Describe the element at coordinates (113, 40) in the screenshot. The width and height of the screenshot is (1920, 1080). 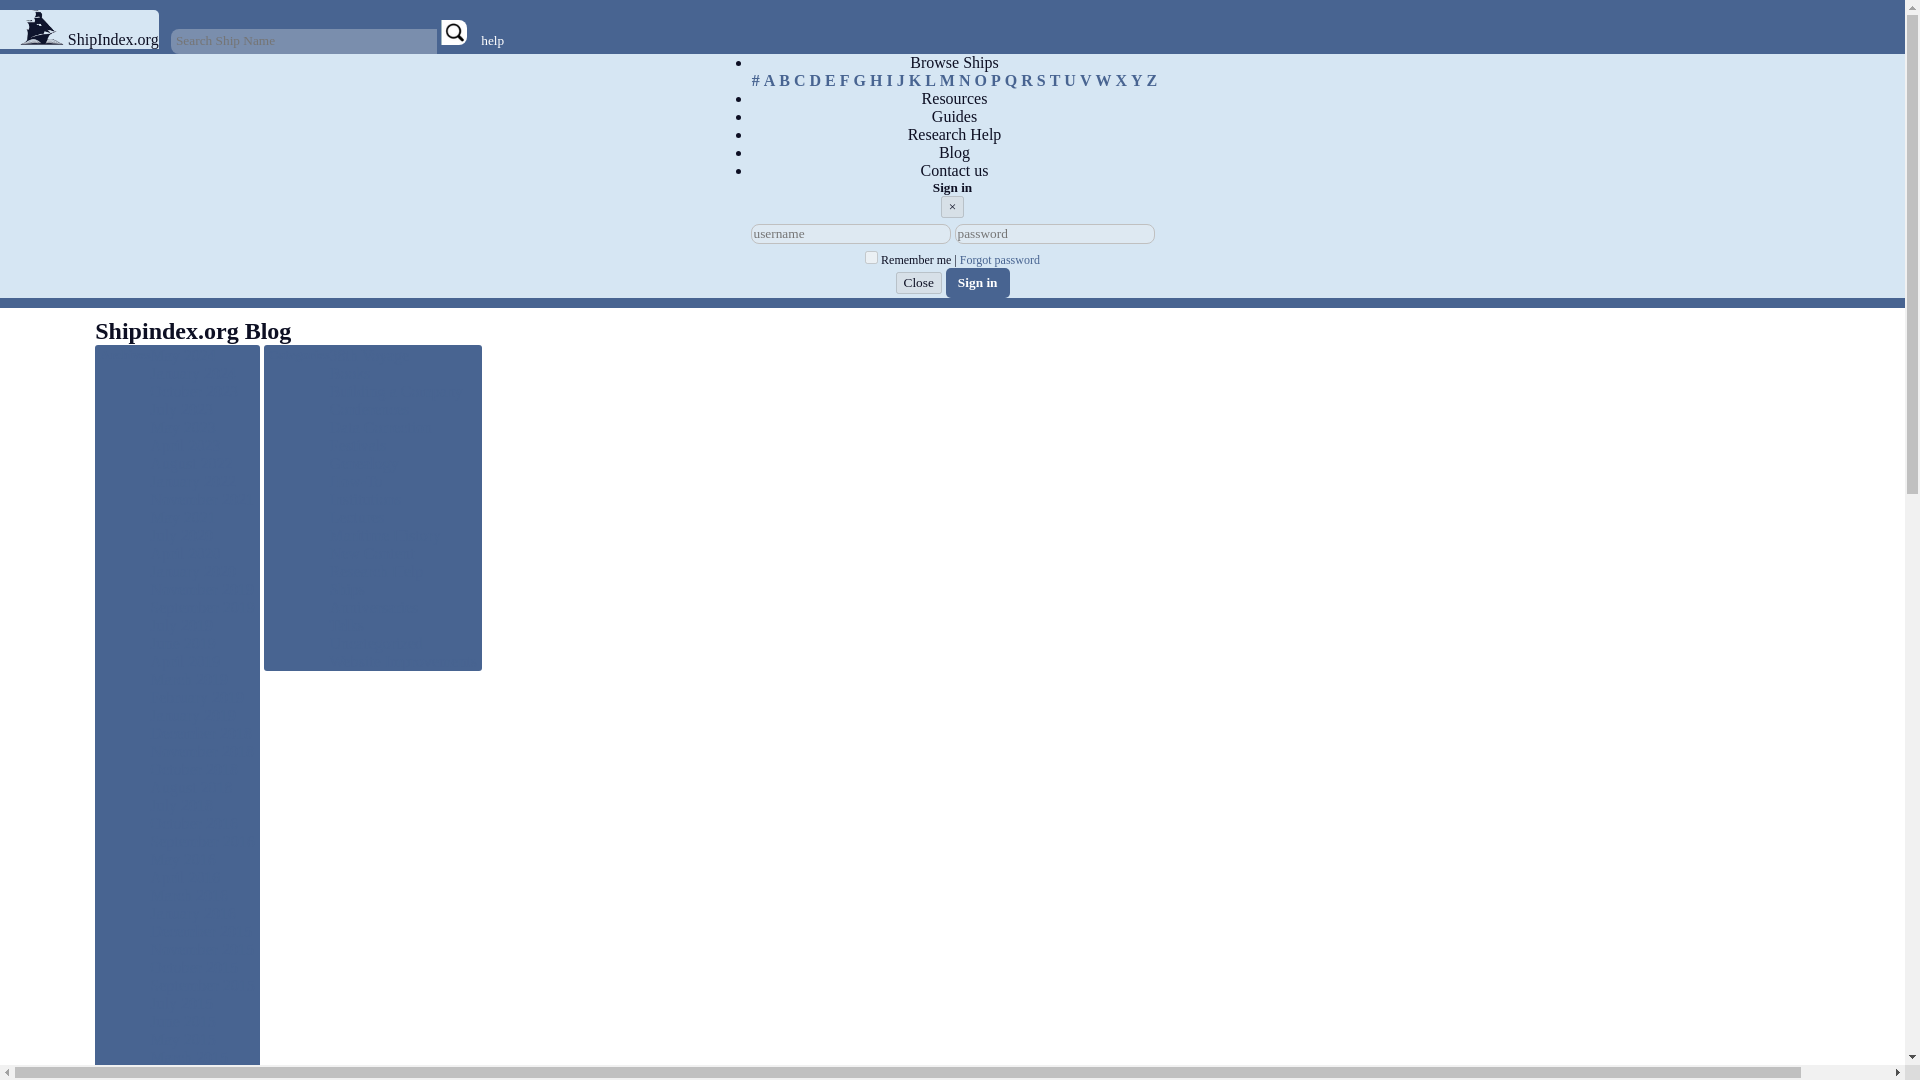
I see `ShipIndex.org` at that location.